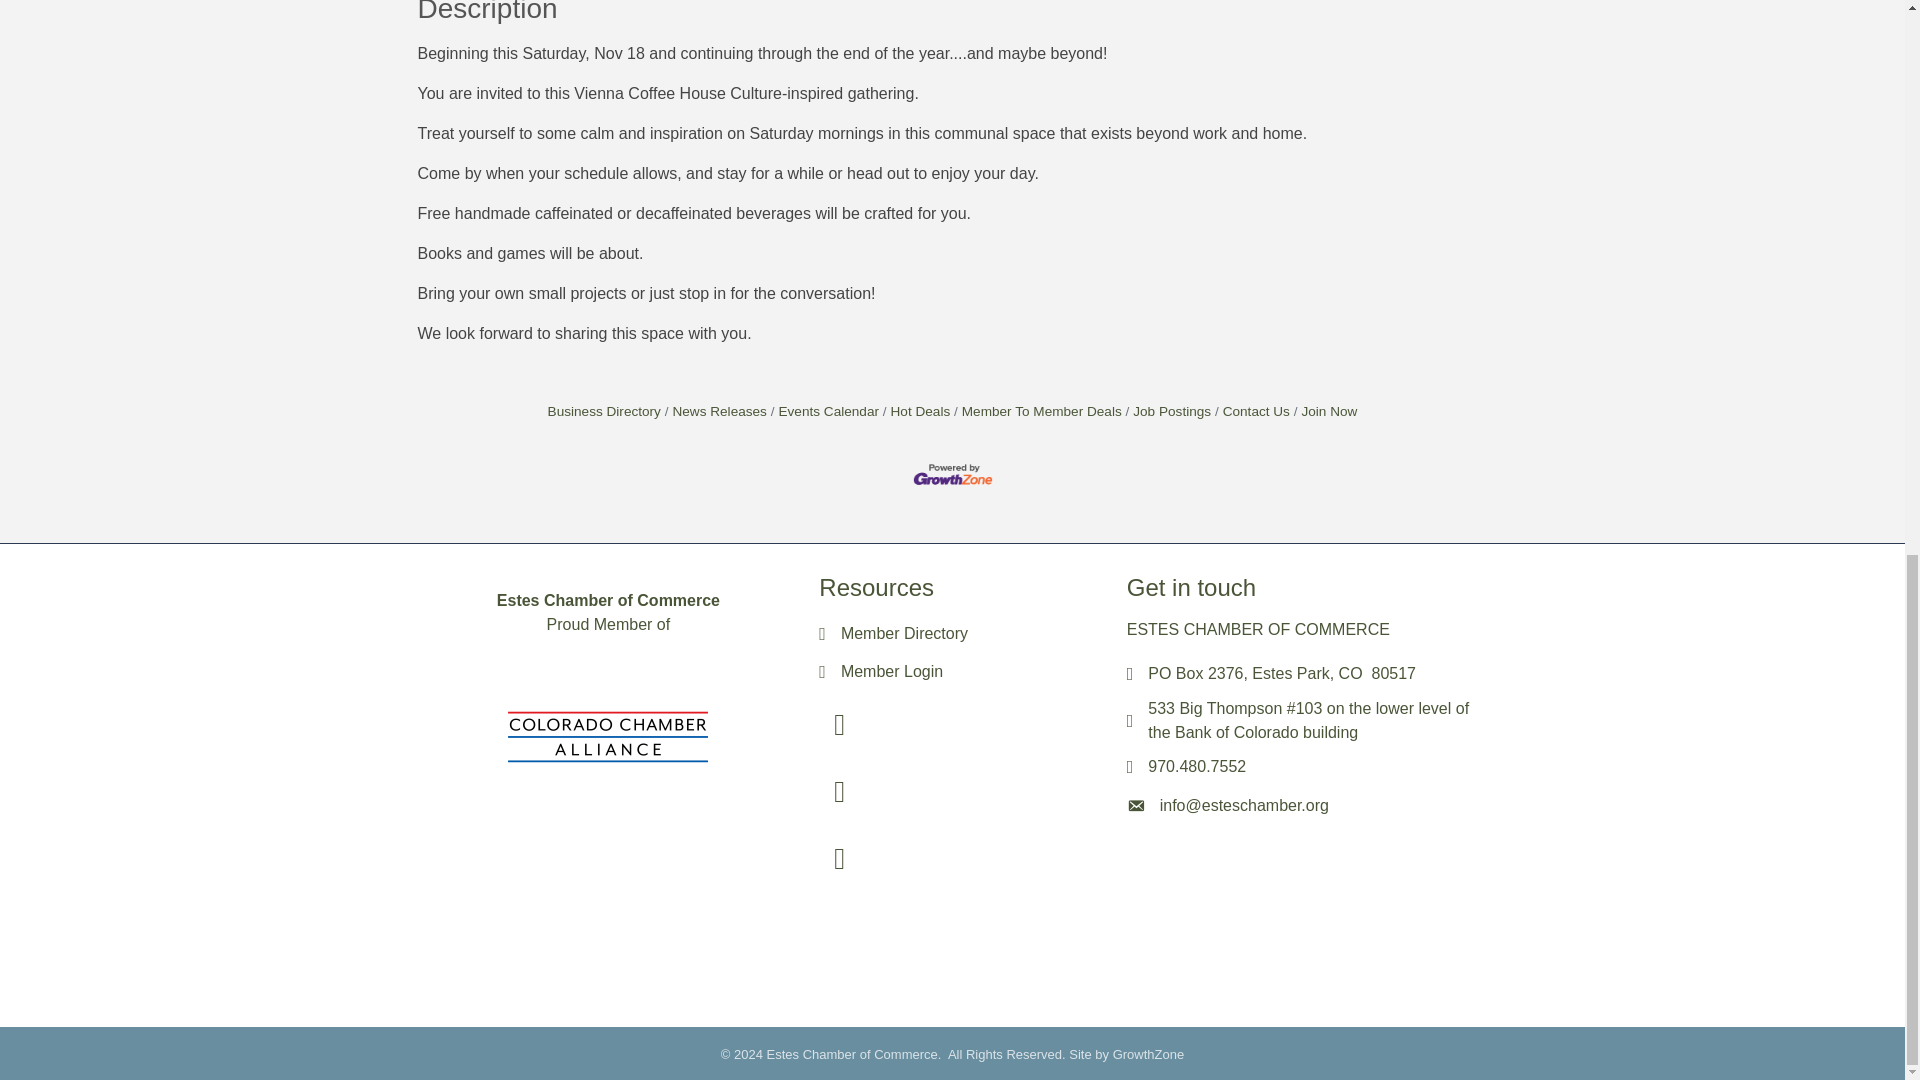 The width and height of the screenshot is (1920, 1080). What do you see at coordinates (608, 737) in the screenshot?
I see `Colorado Chamber Alliance` at bounding box center [608, 737].